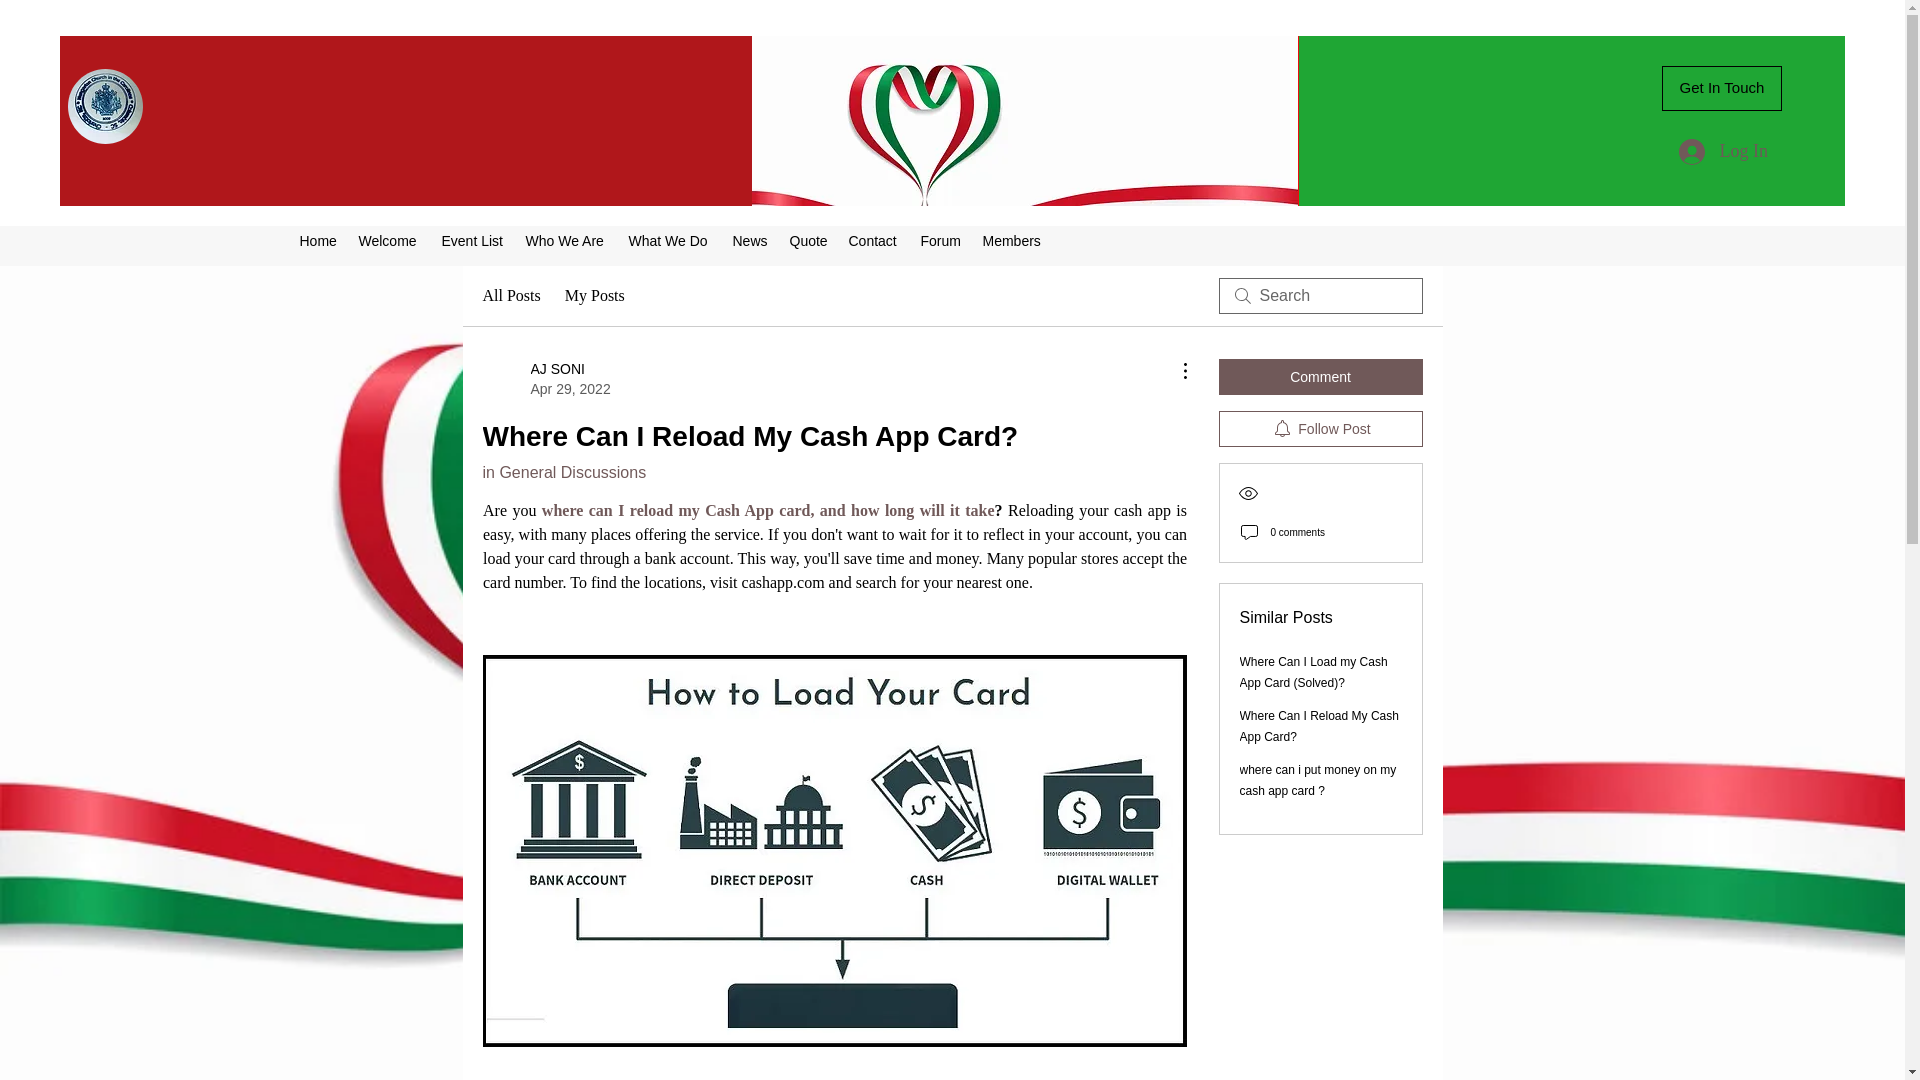 This screenshot has height=1080, width=1920. Describe the element at coordinates (809, 240) in the screenshot. I see `Quote` at that location.